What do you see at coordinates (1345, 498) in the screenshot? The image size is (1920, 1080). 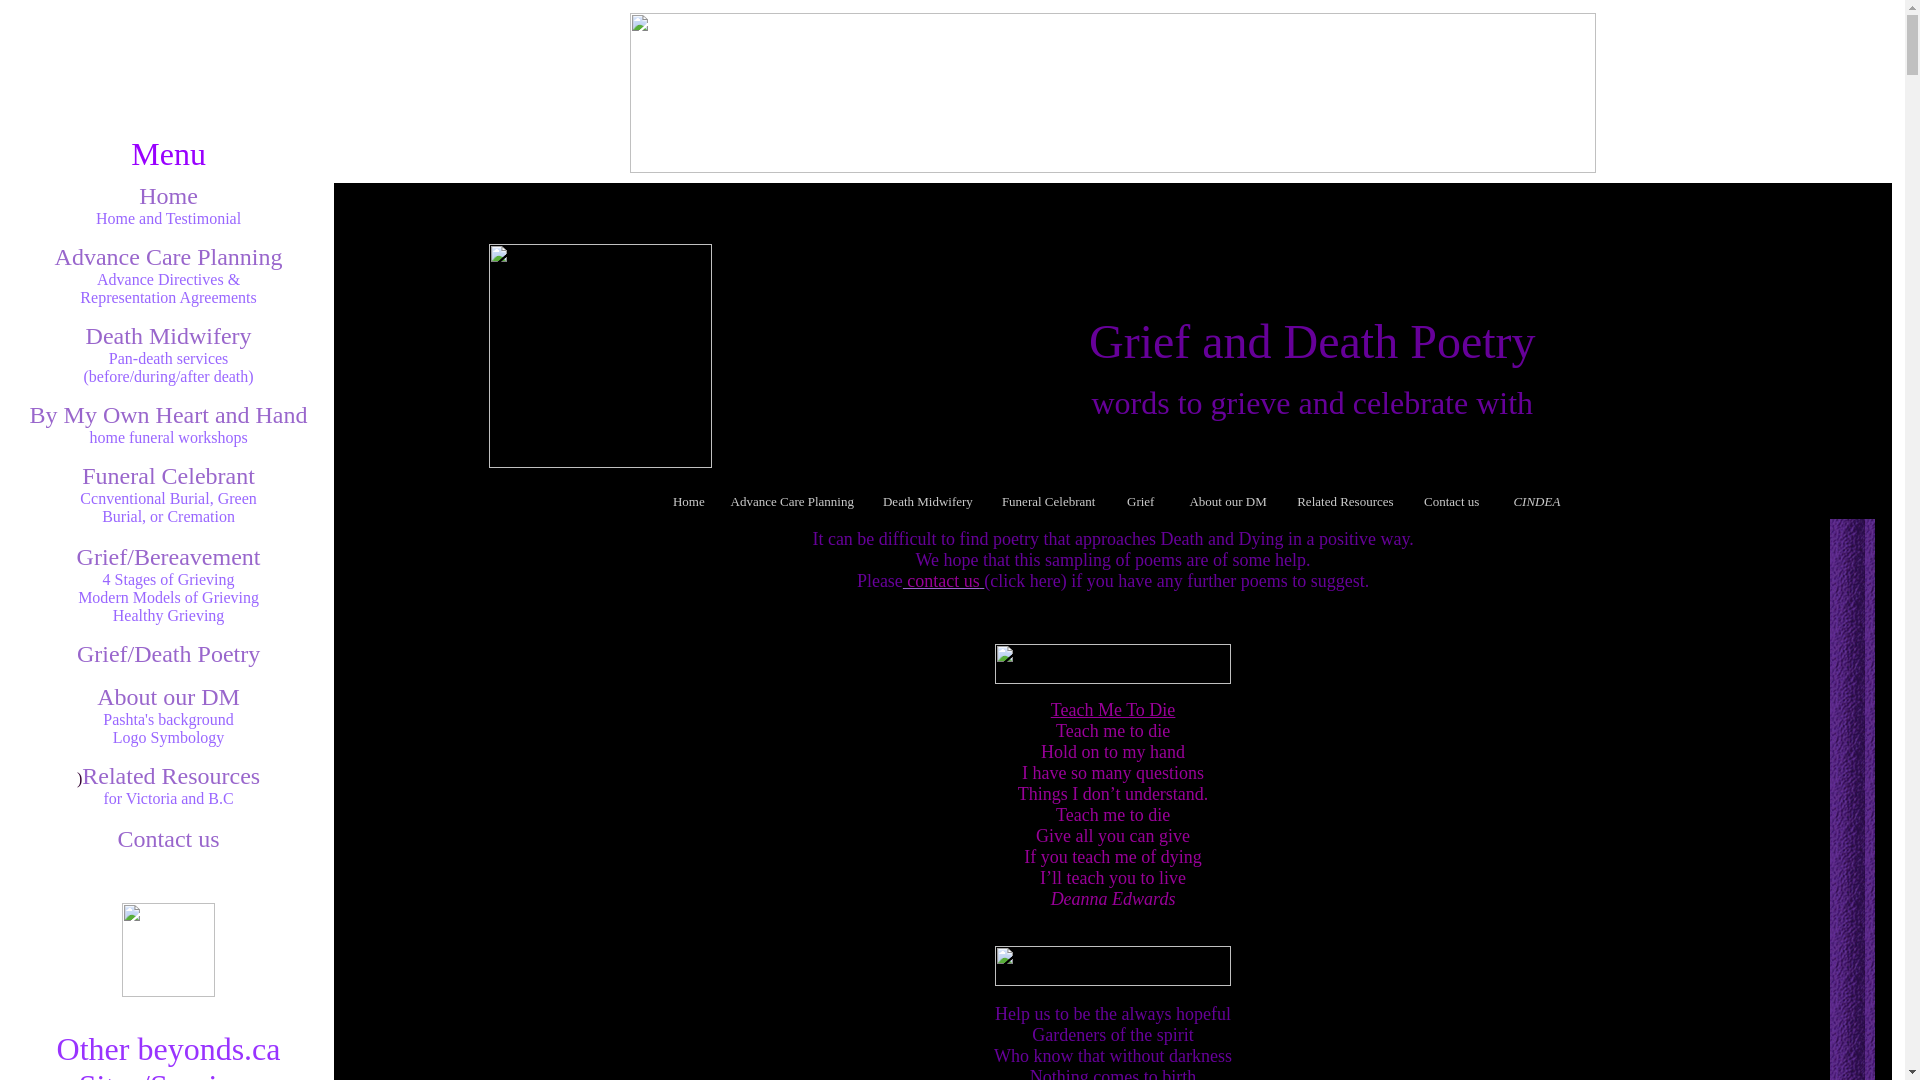 I see `Related Resources` at bounding box center [1345, 498].